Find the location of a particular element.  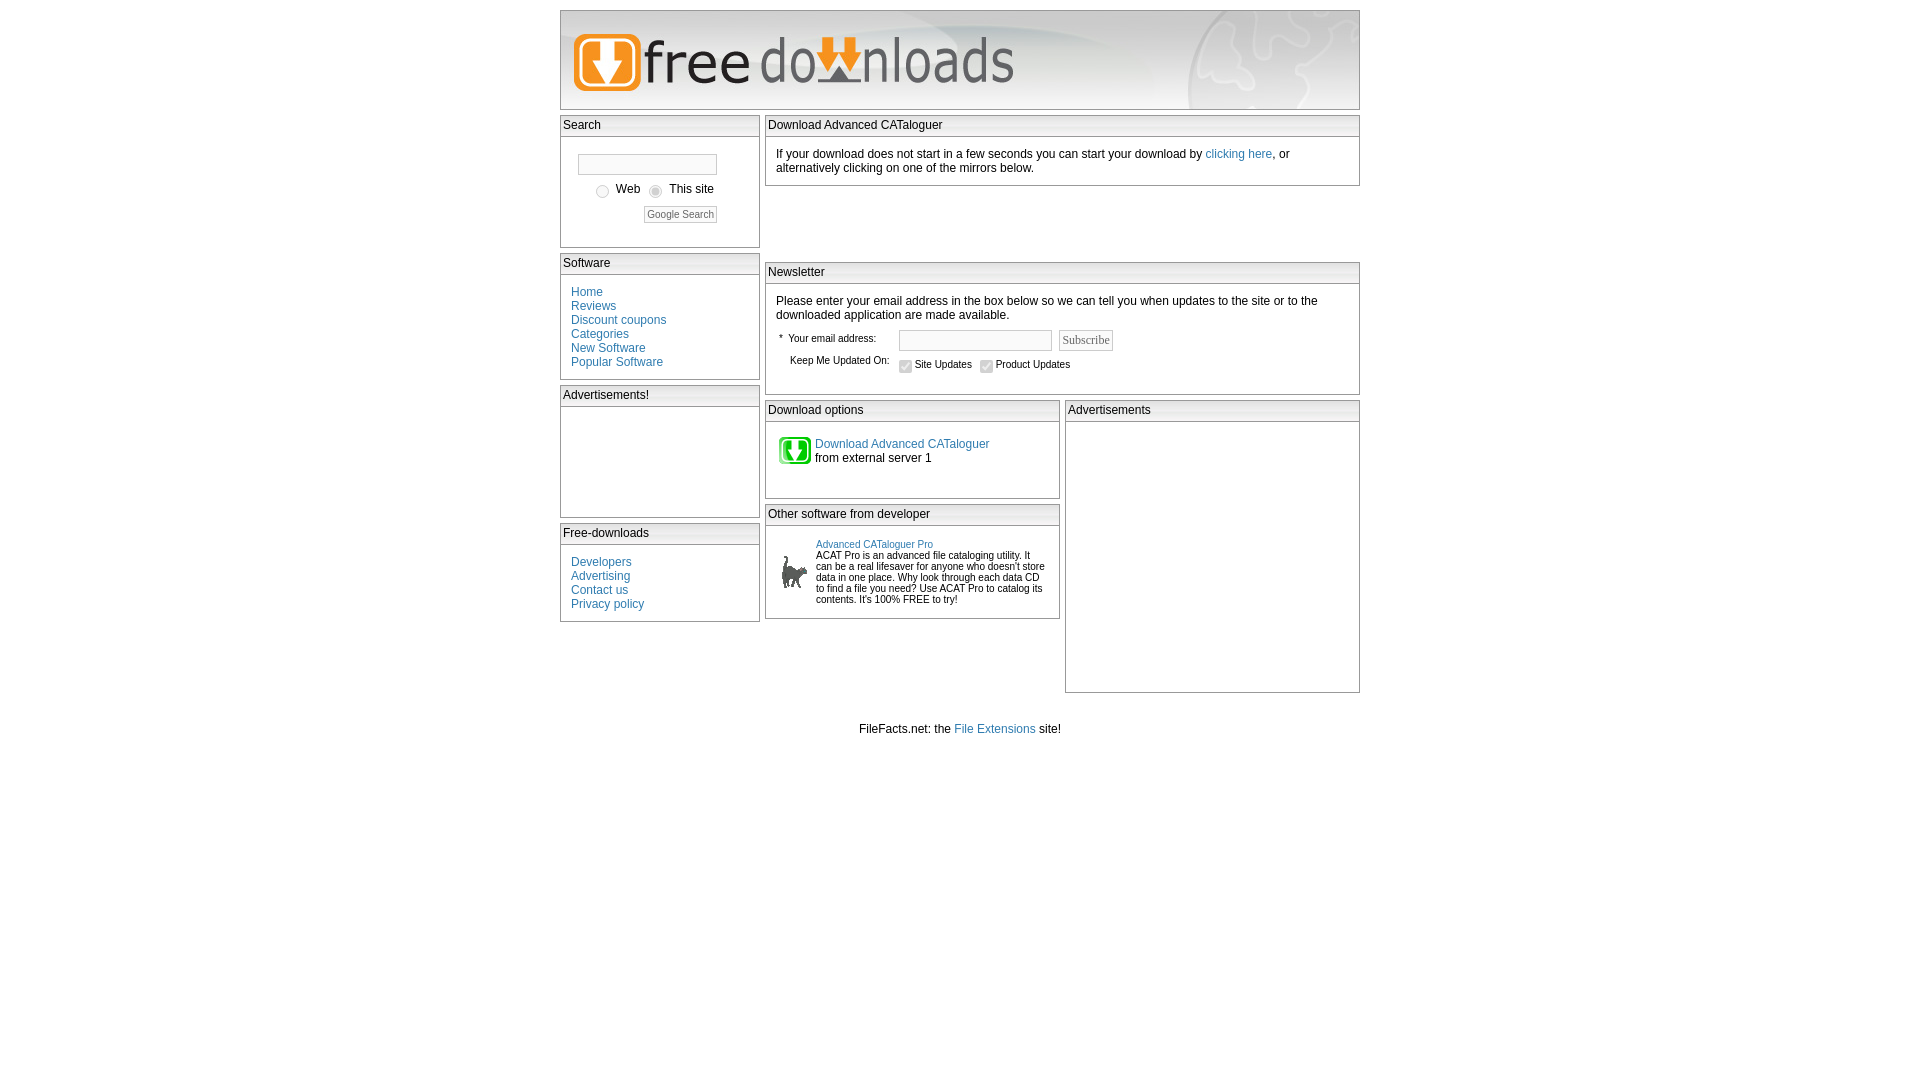

Advertising is located at coordinates (600, 576).